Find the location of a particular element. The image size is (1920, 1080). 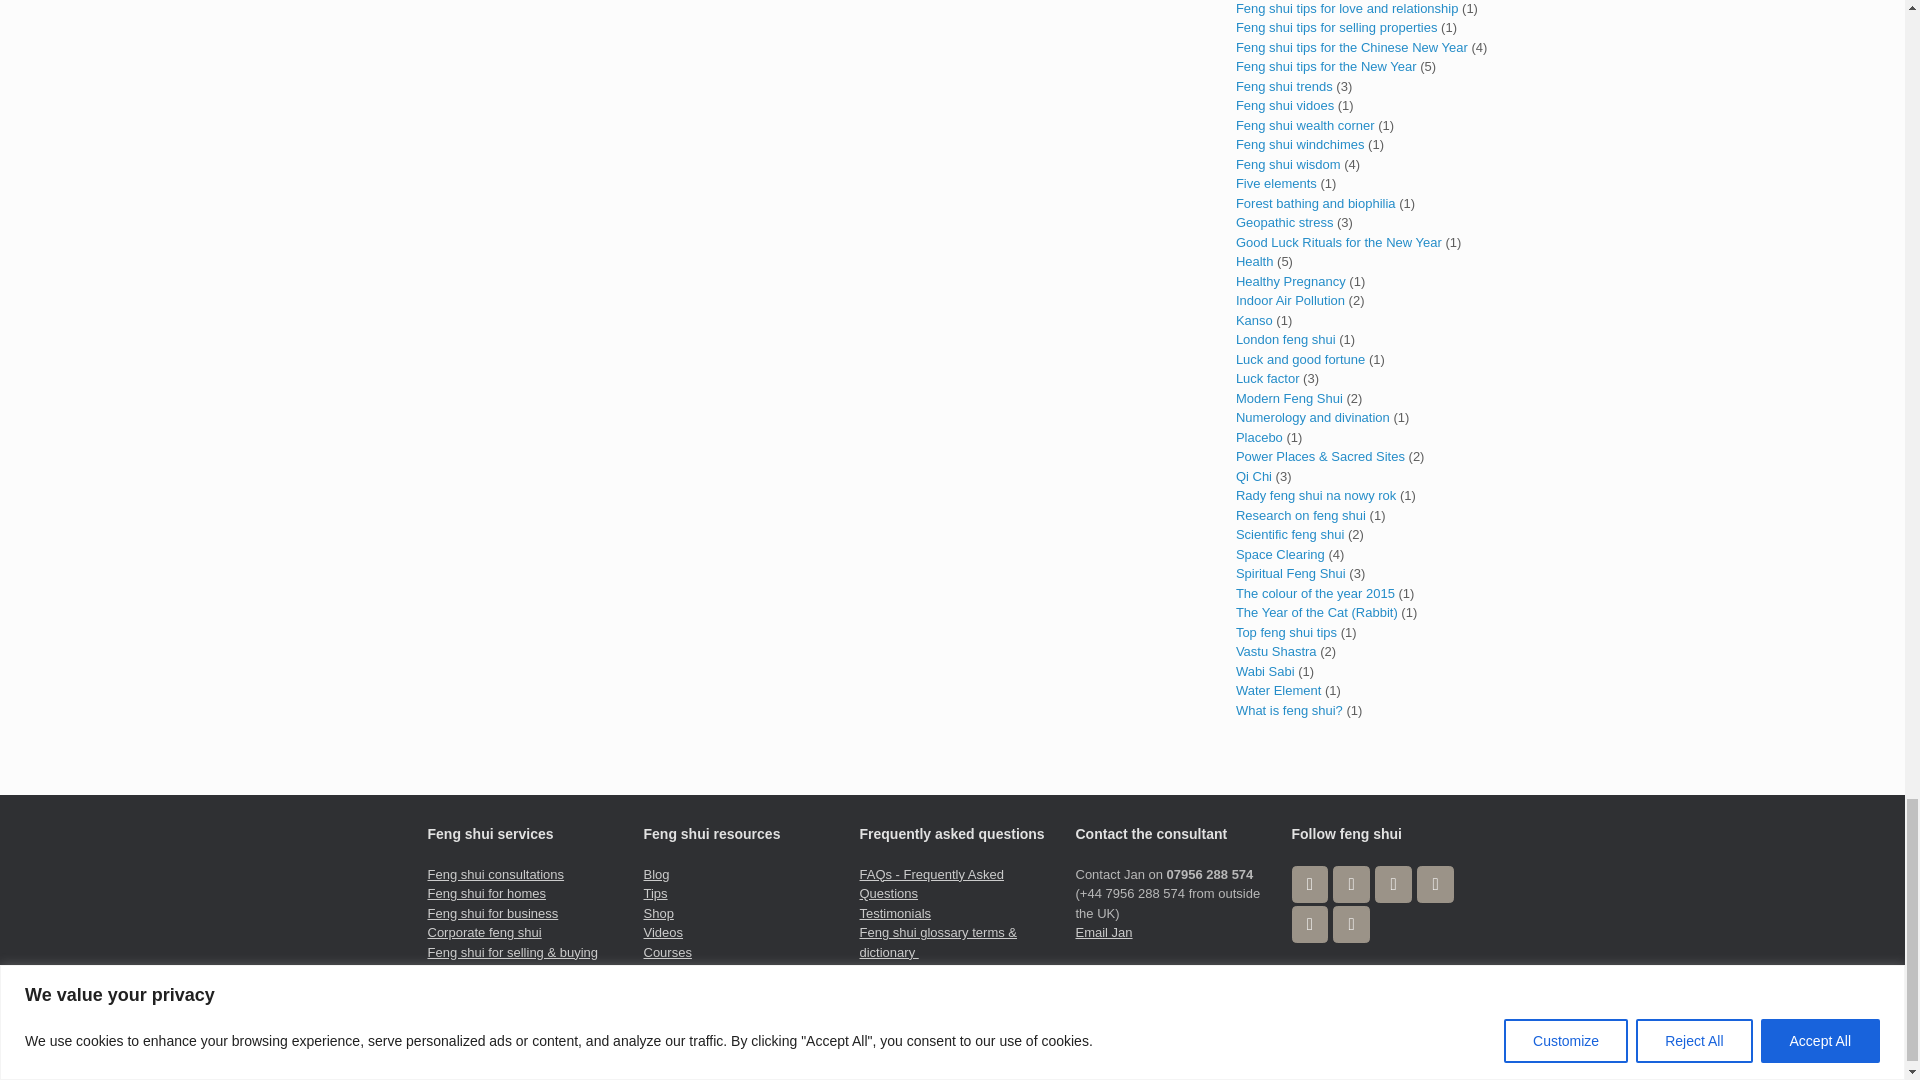

Feng Shui For Selling or Buying Properties is located at coordinates (514, 960).